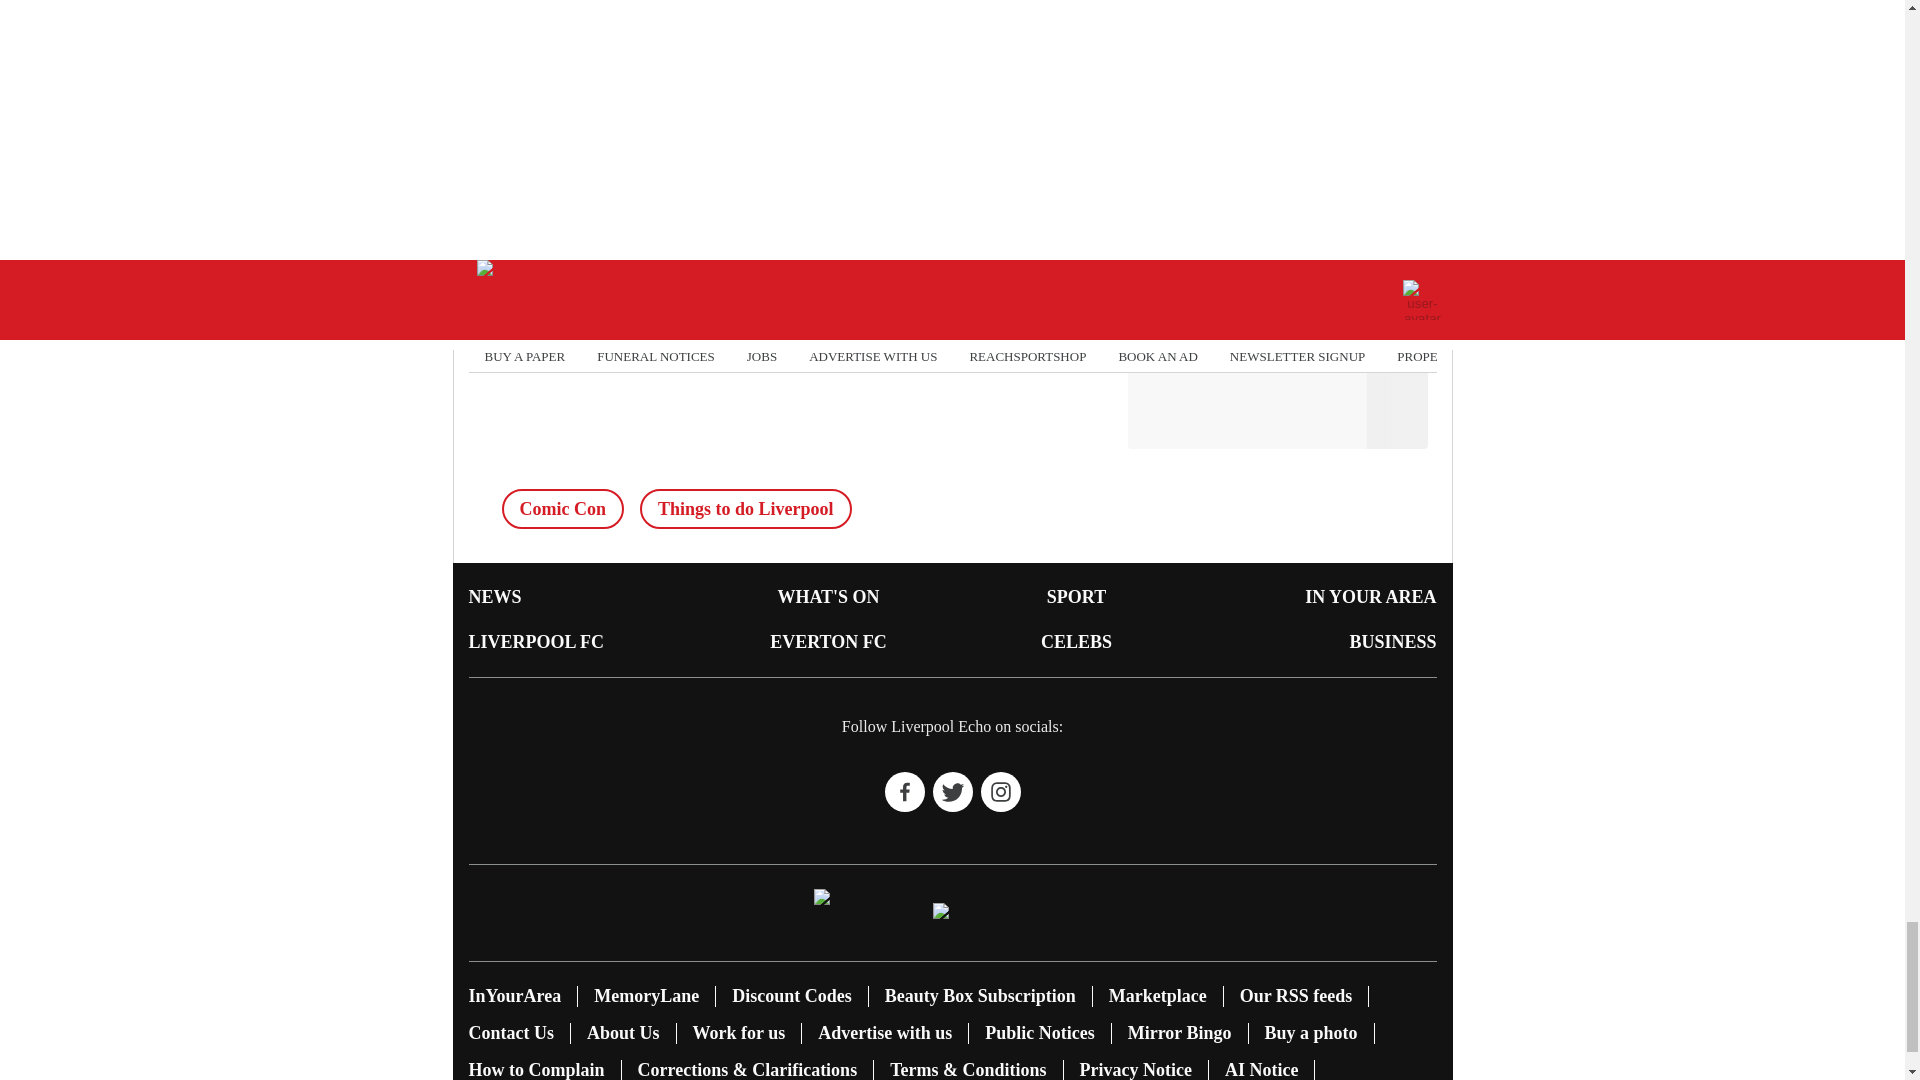  What do you see at coordinates (1370, 596) in the screenshot?
I see `IN YOUR AREA` at bounding box center [1370, 596].